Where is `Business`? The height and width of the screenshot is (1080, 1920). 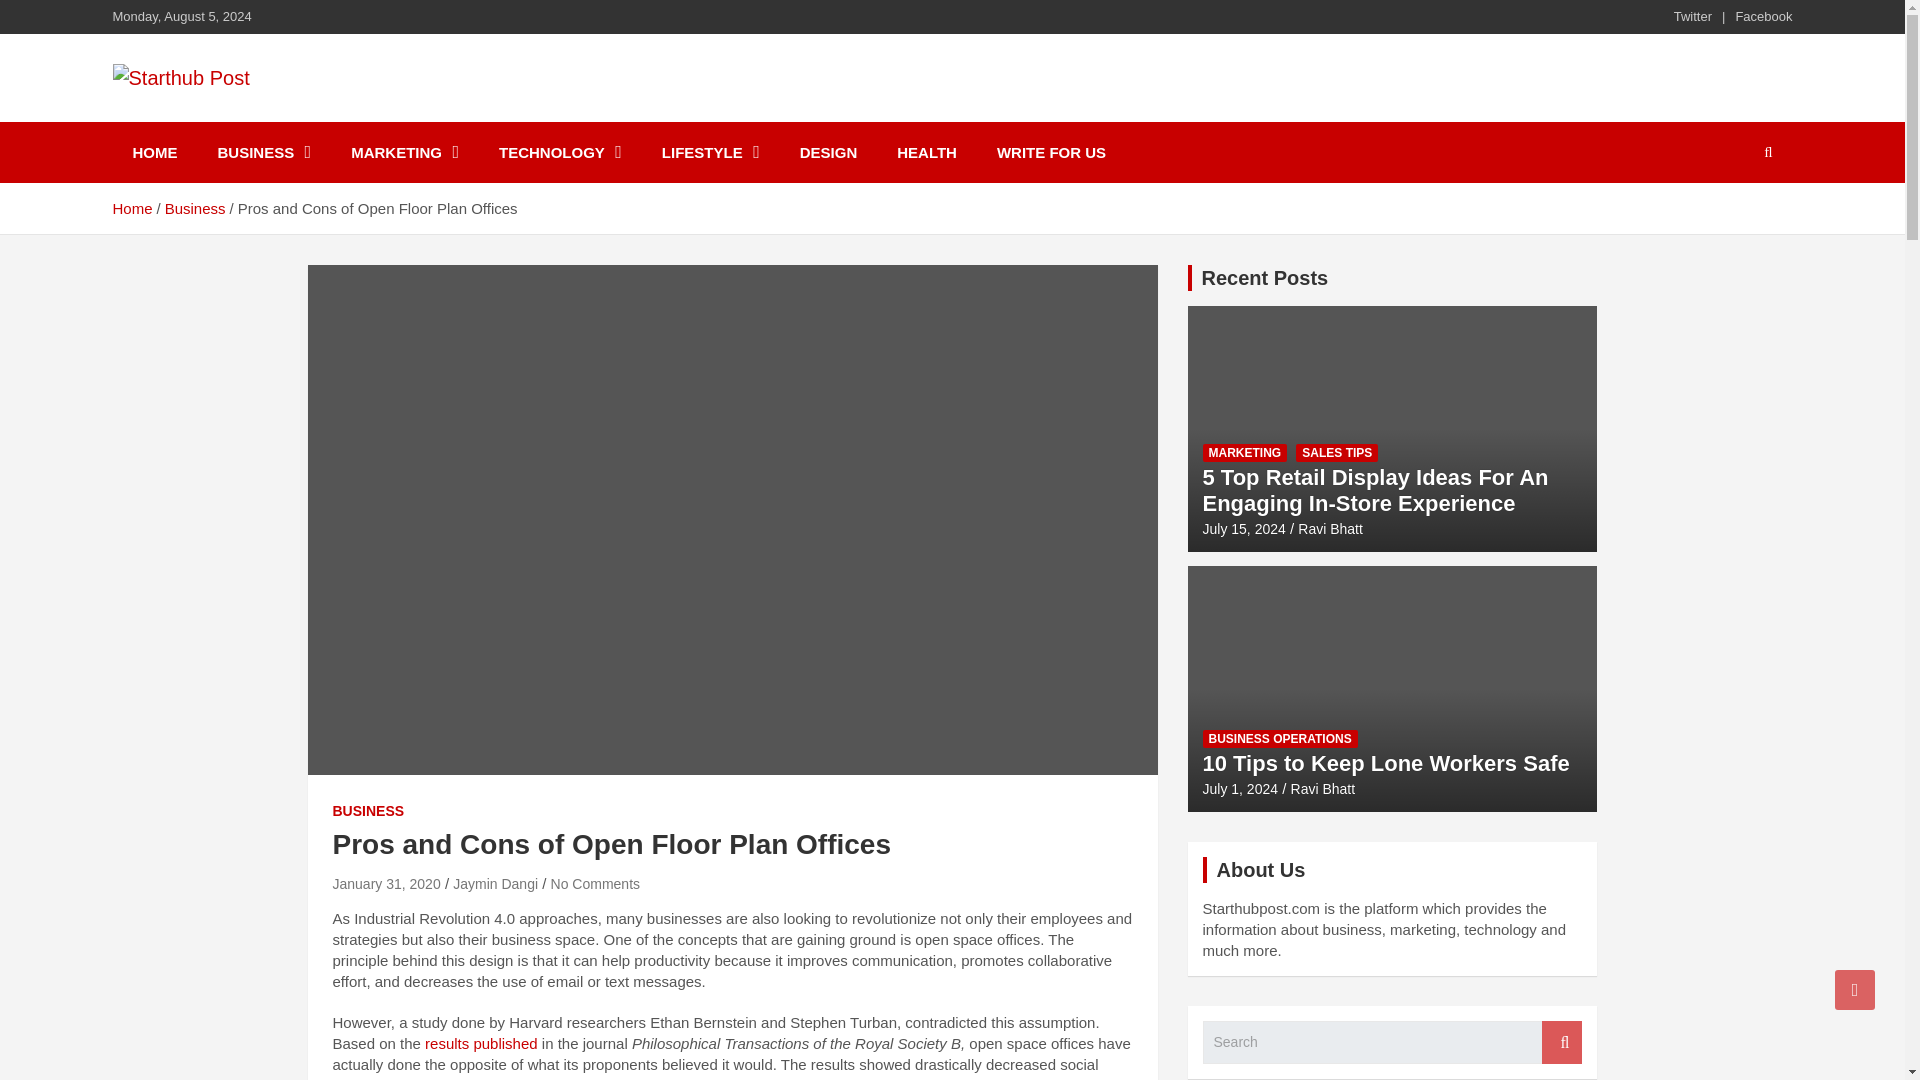 Business is located at coordinates (196, 208).